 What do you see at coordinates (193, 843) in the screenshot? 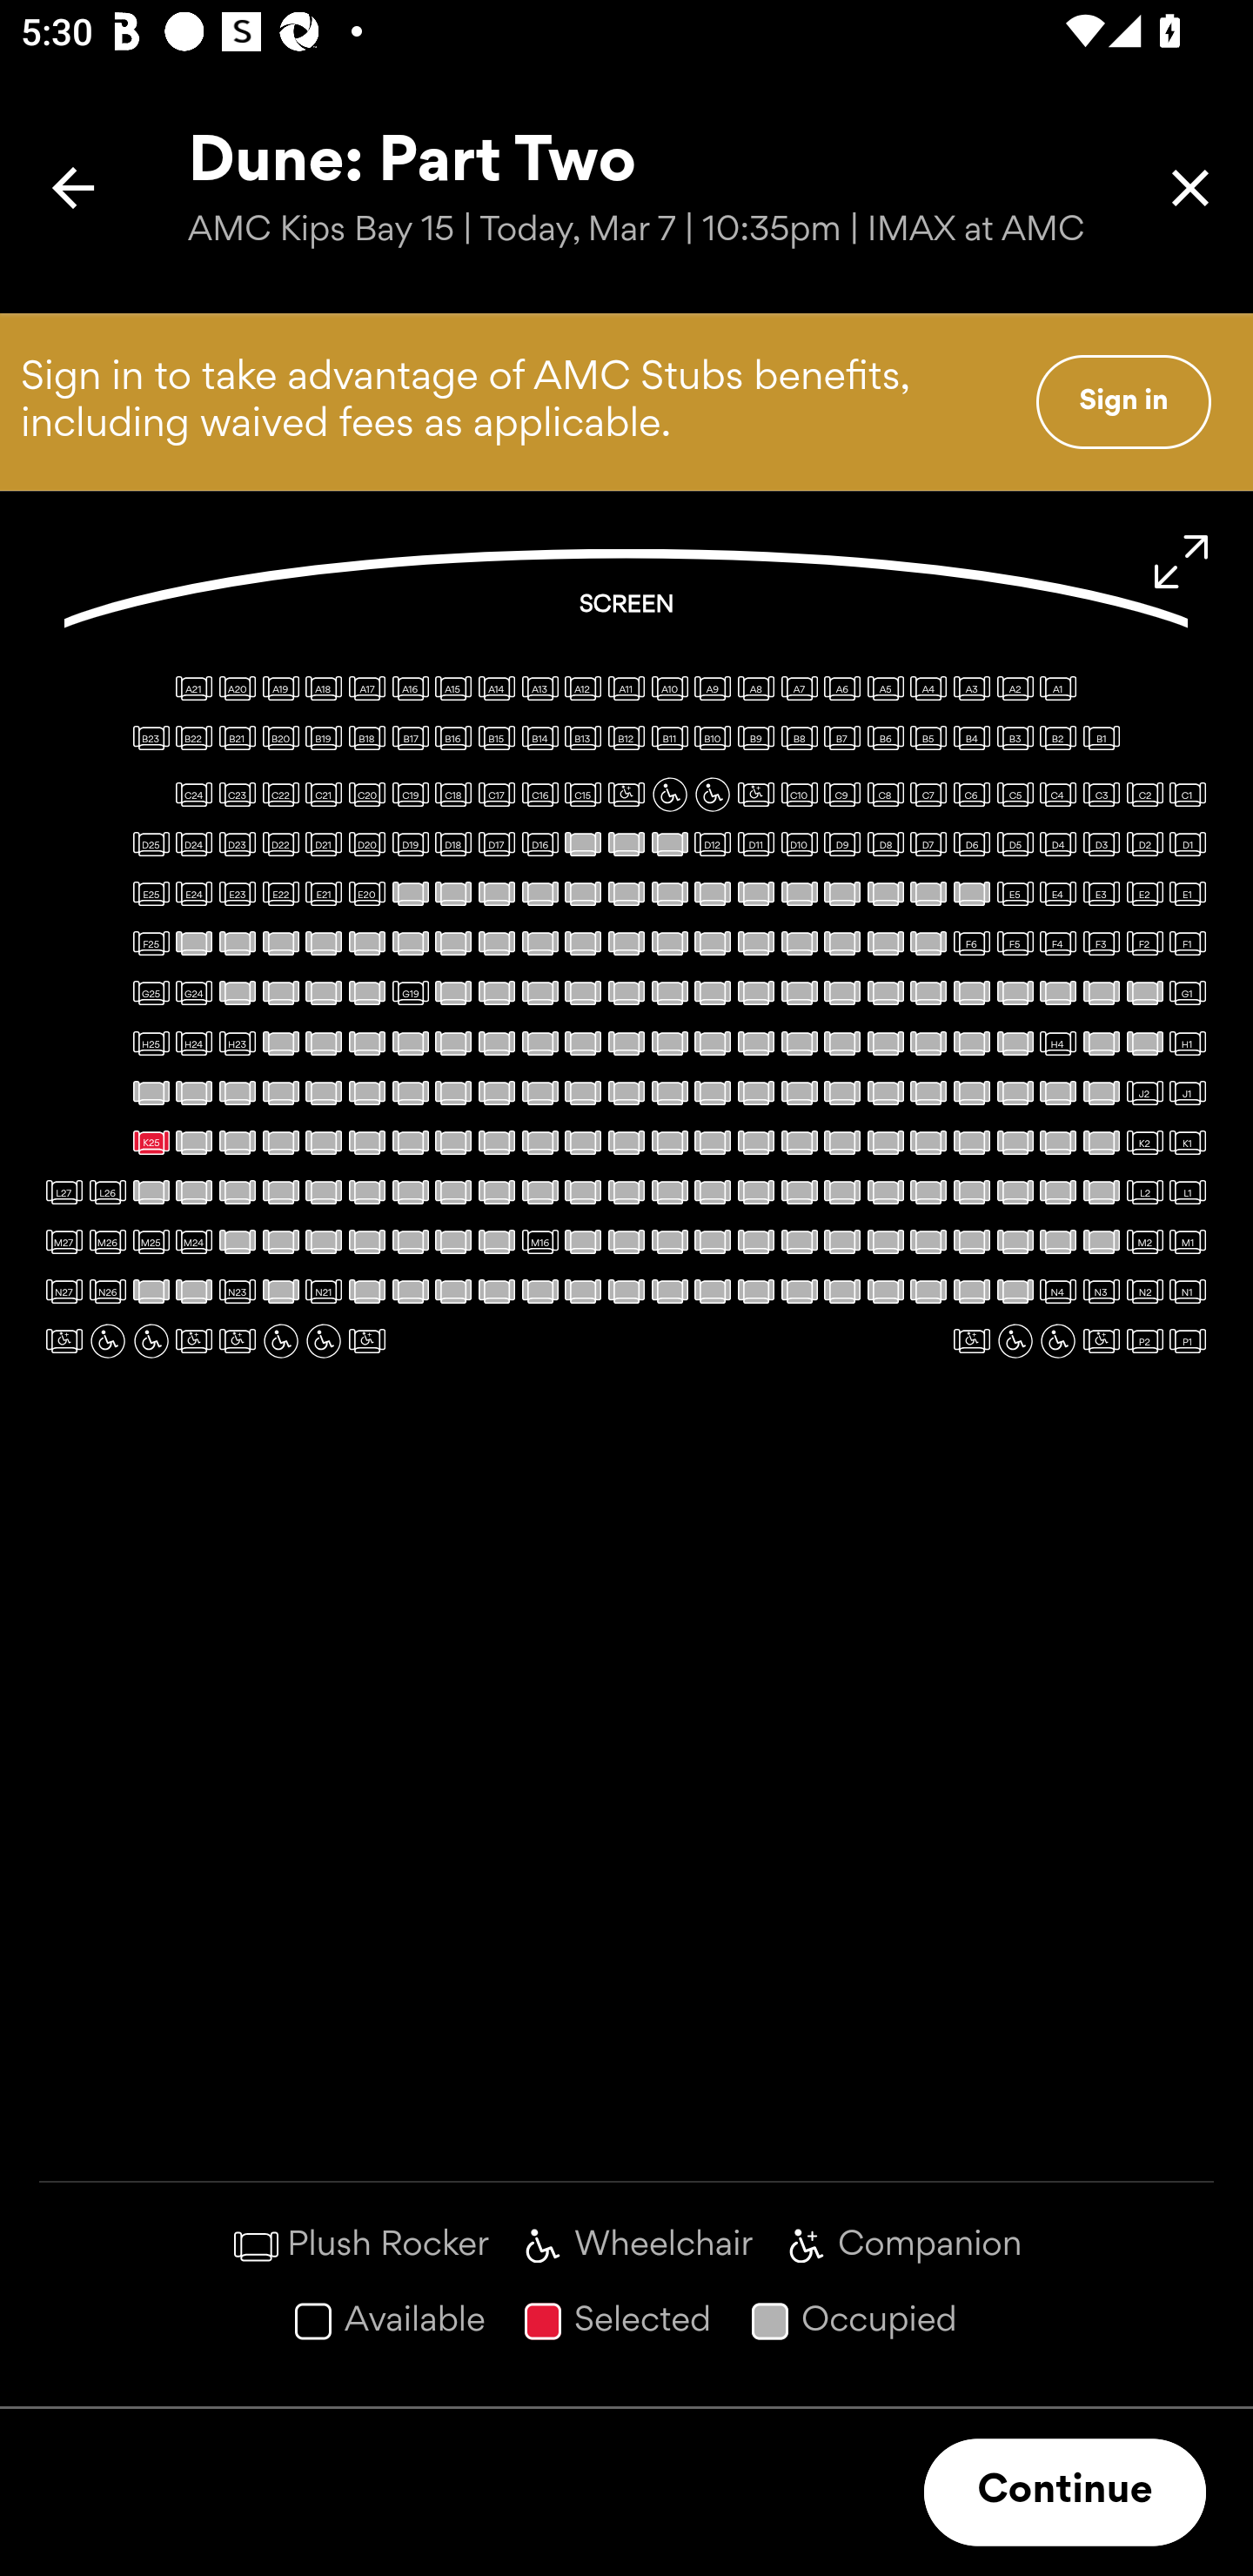
I see `D24, Regular seat, available` at bounding box center [193, 843].